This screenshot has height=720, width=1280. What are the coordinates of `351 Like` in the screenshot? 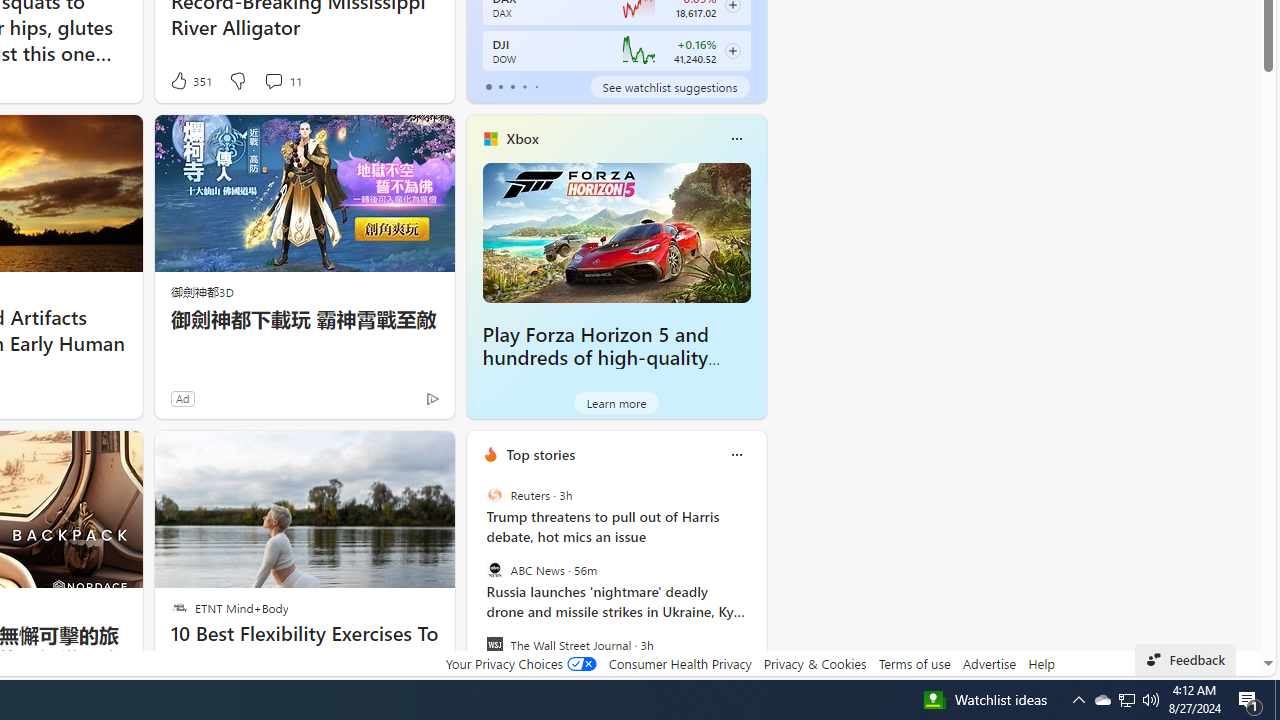 It's located at (190, 80).